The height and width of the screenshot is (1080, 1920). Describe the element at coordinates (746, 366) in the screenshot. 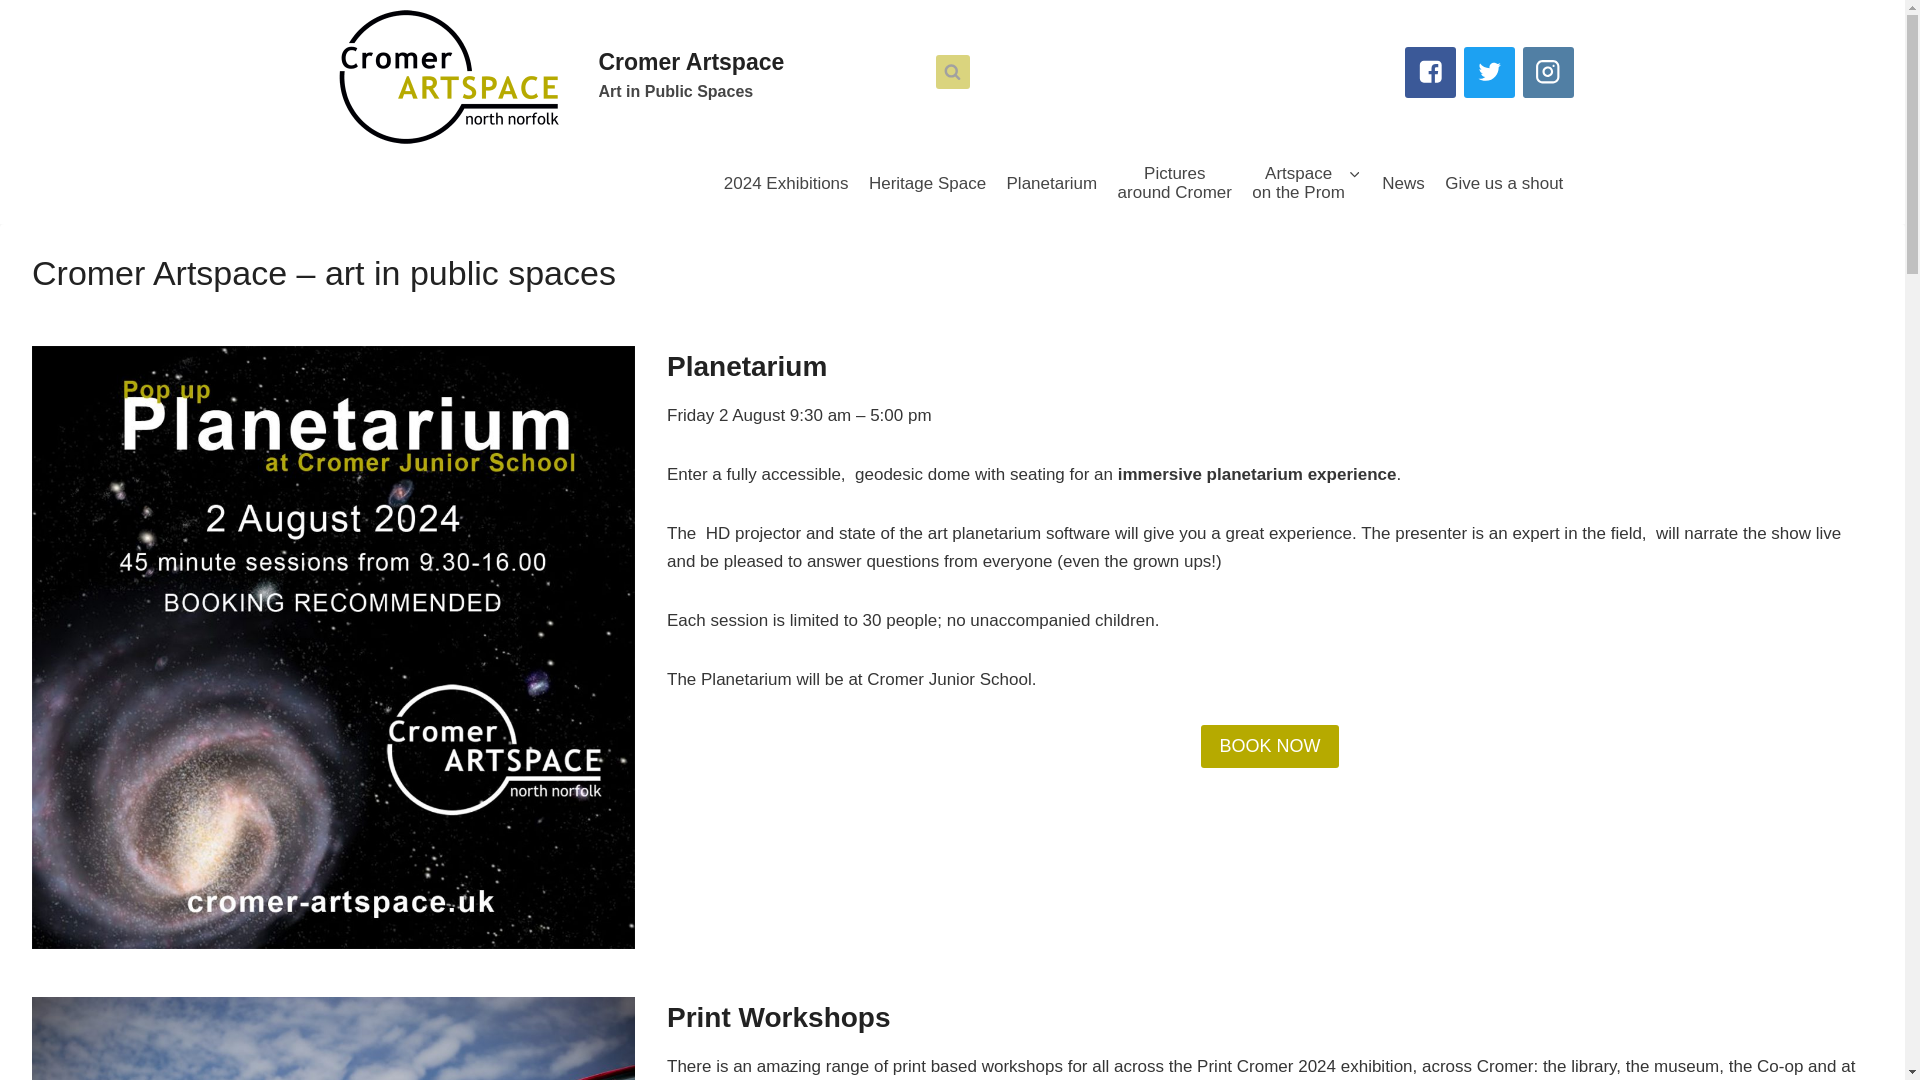

I see `2024 Exhibitions` at that location.